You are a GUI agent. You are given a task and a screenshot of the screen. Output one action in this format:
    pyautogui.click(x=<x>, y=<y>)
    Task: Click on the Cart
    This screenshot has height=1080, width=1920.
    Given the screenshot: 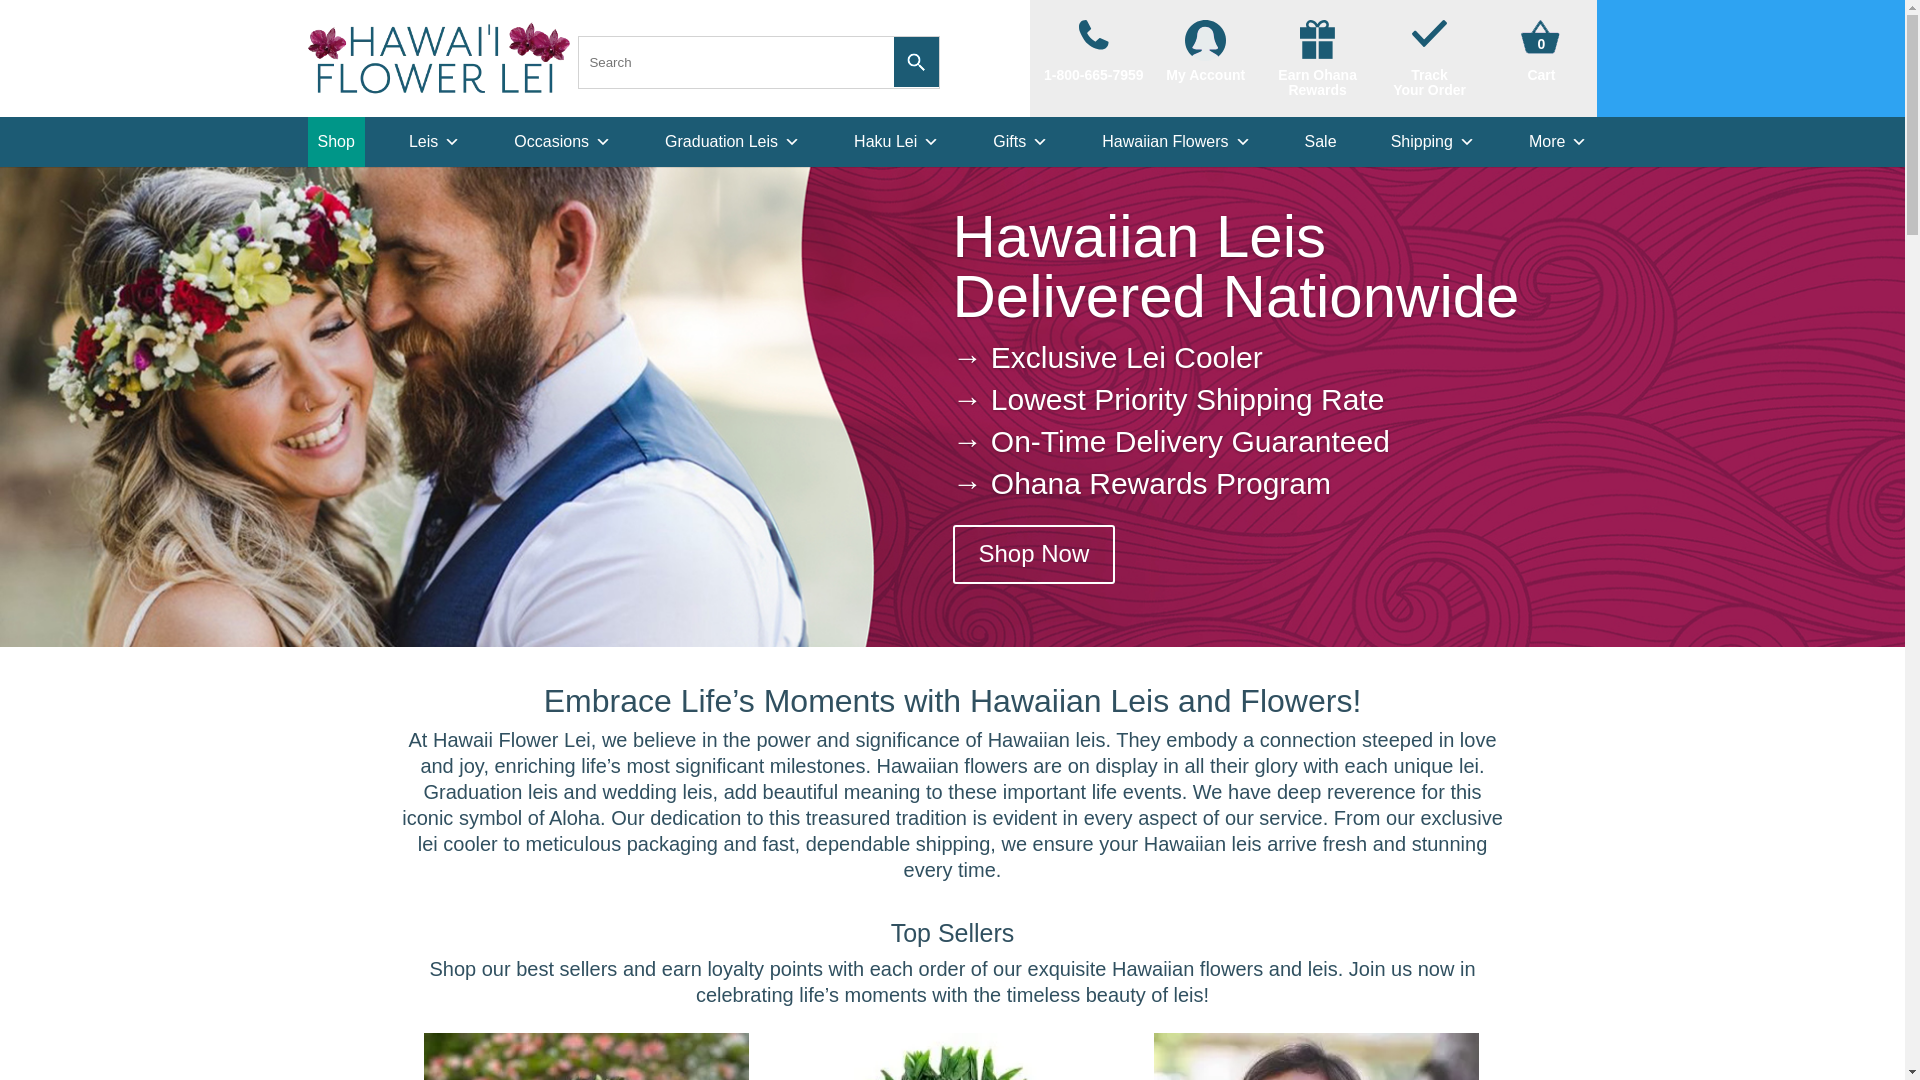 What is the action you would take?
    pyautogui.click(x=1094, y=52)
    